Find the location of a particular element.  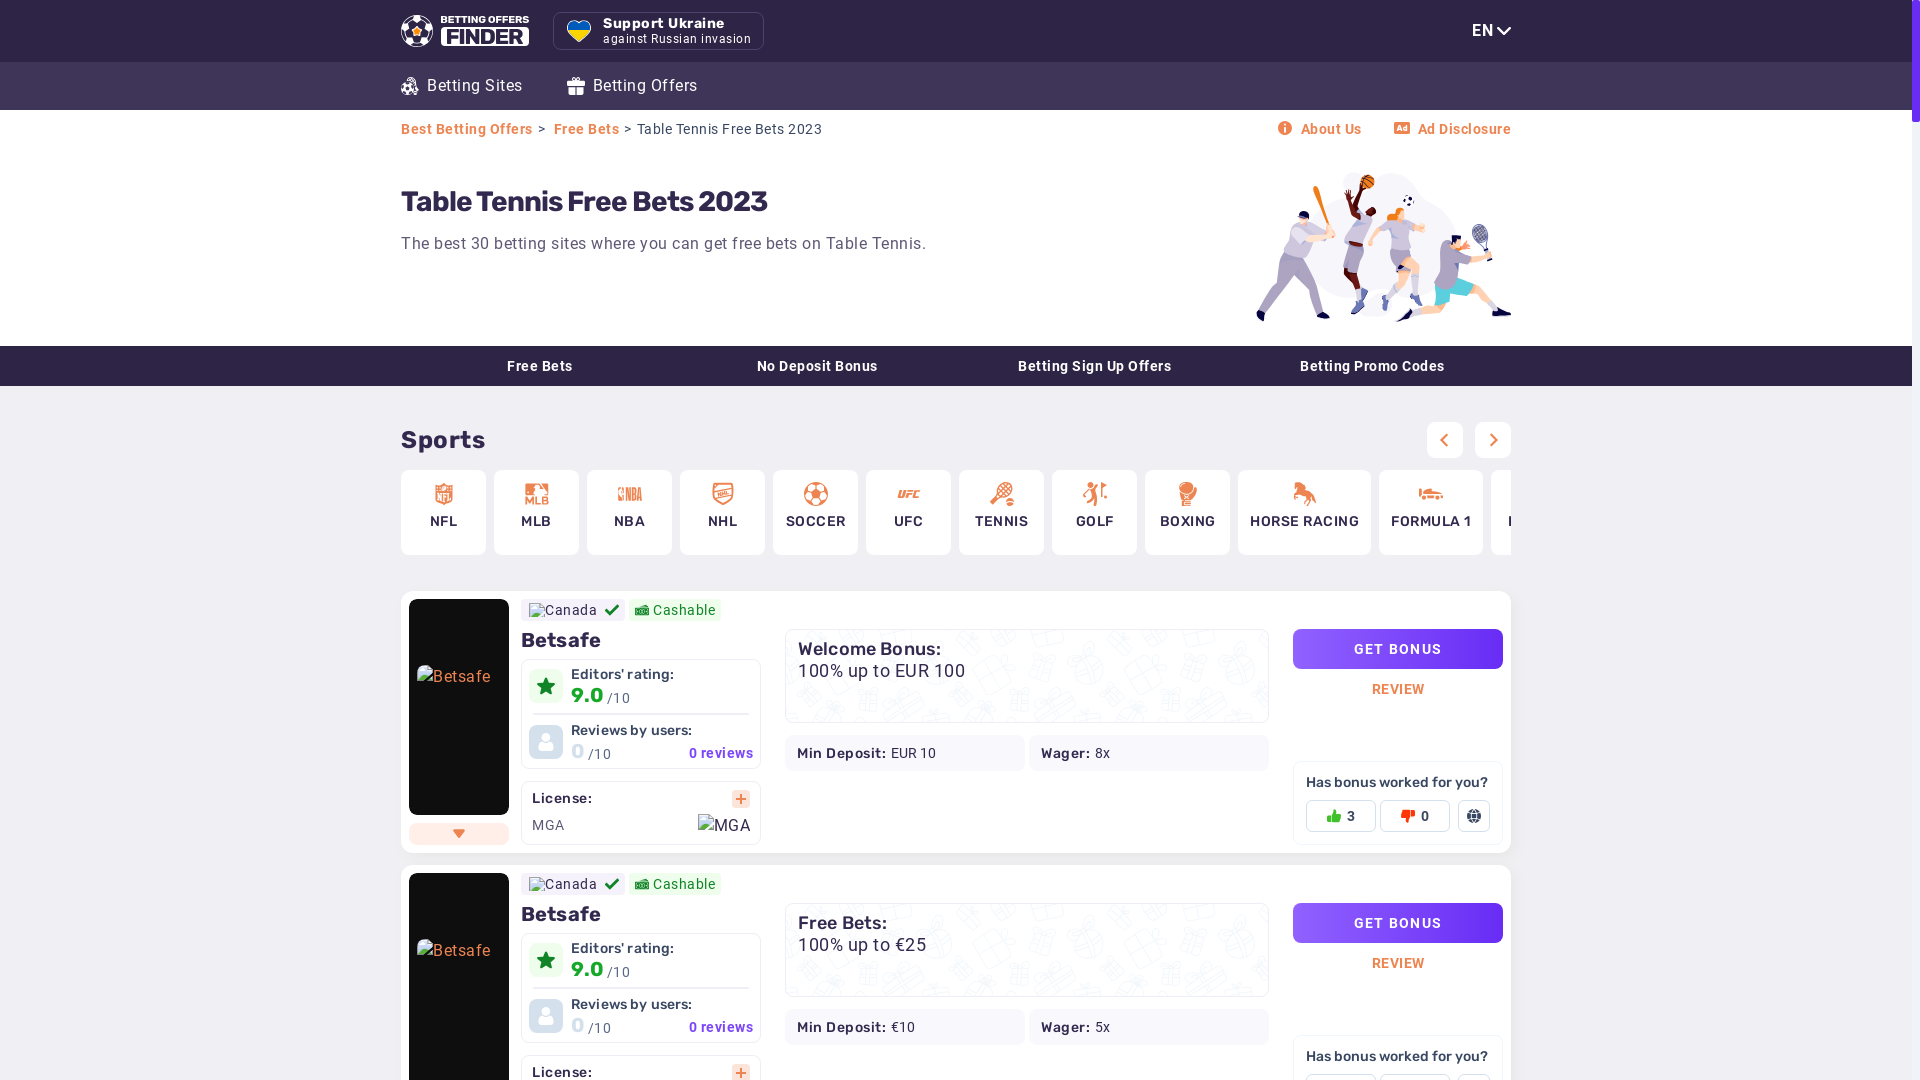

Best Betting Offers is located at coordinates (470, 129).